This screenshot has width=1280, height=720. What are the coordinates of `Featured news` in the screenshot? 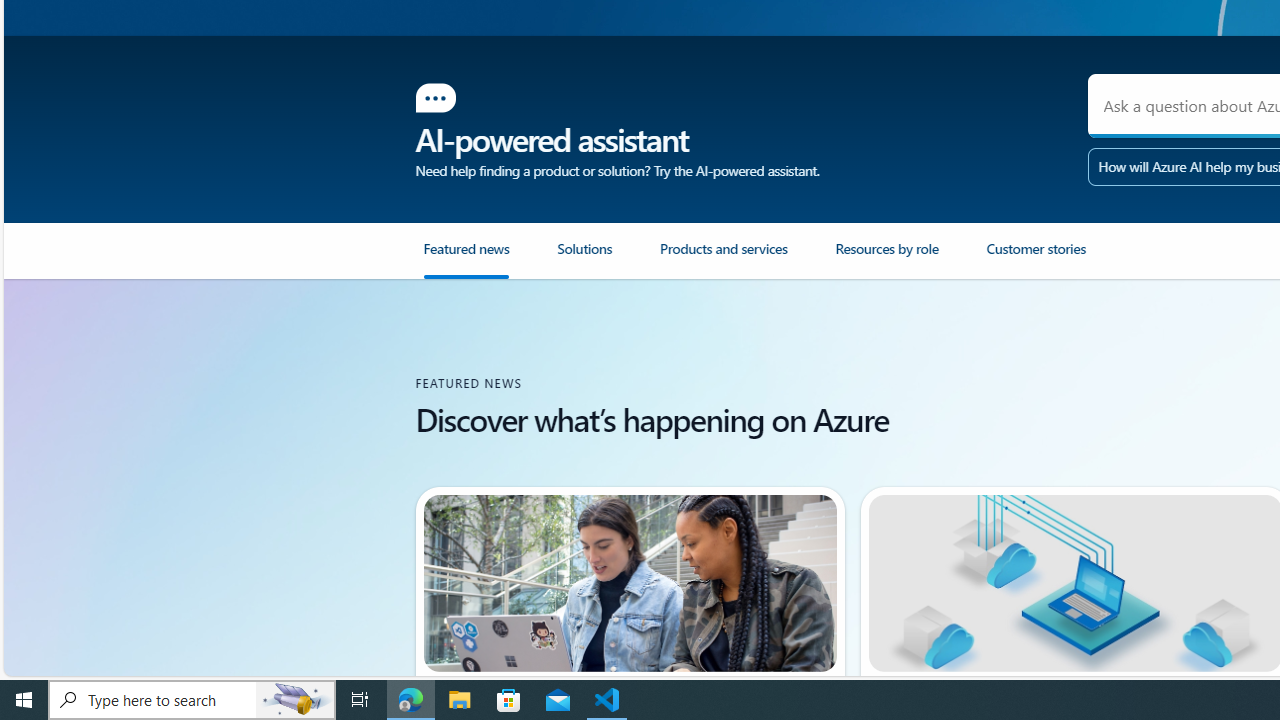 It's located at (488, 259).